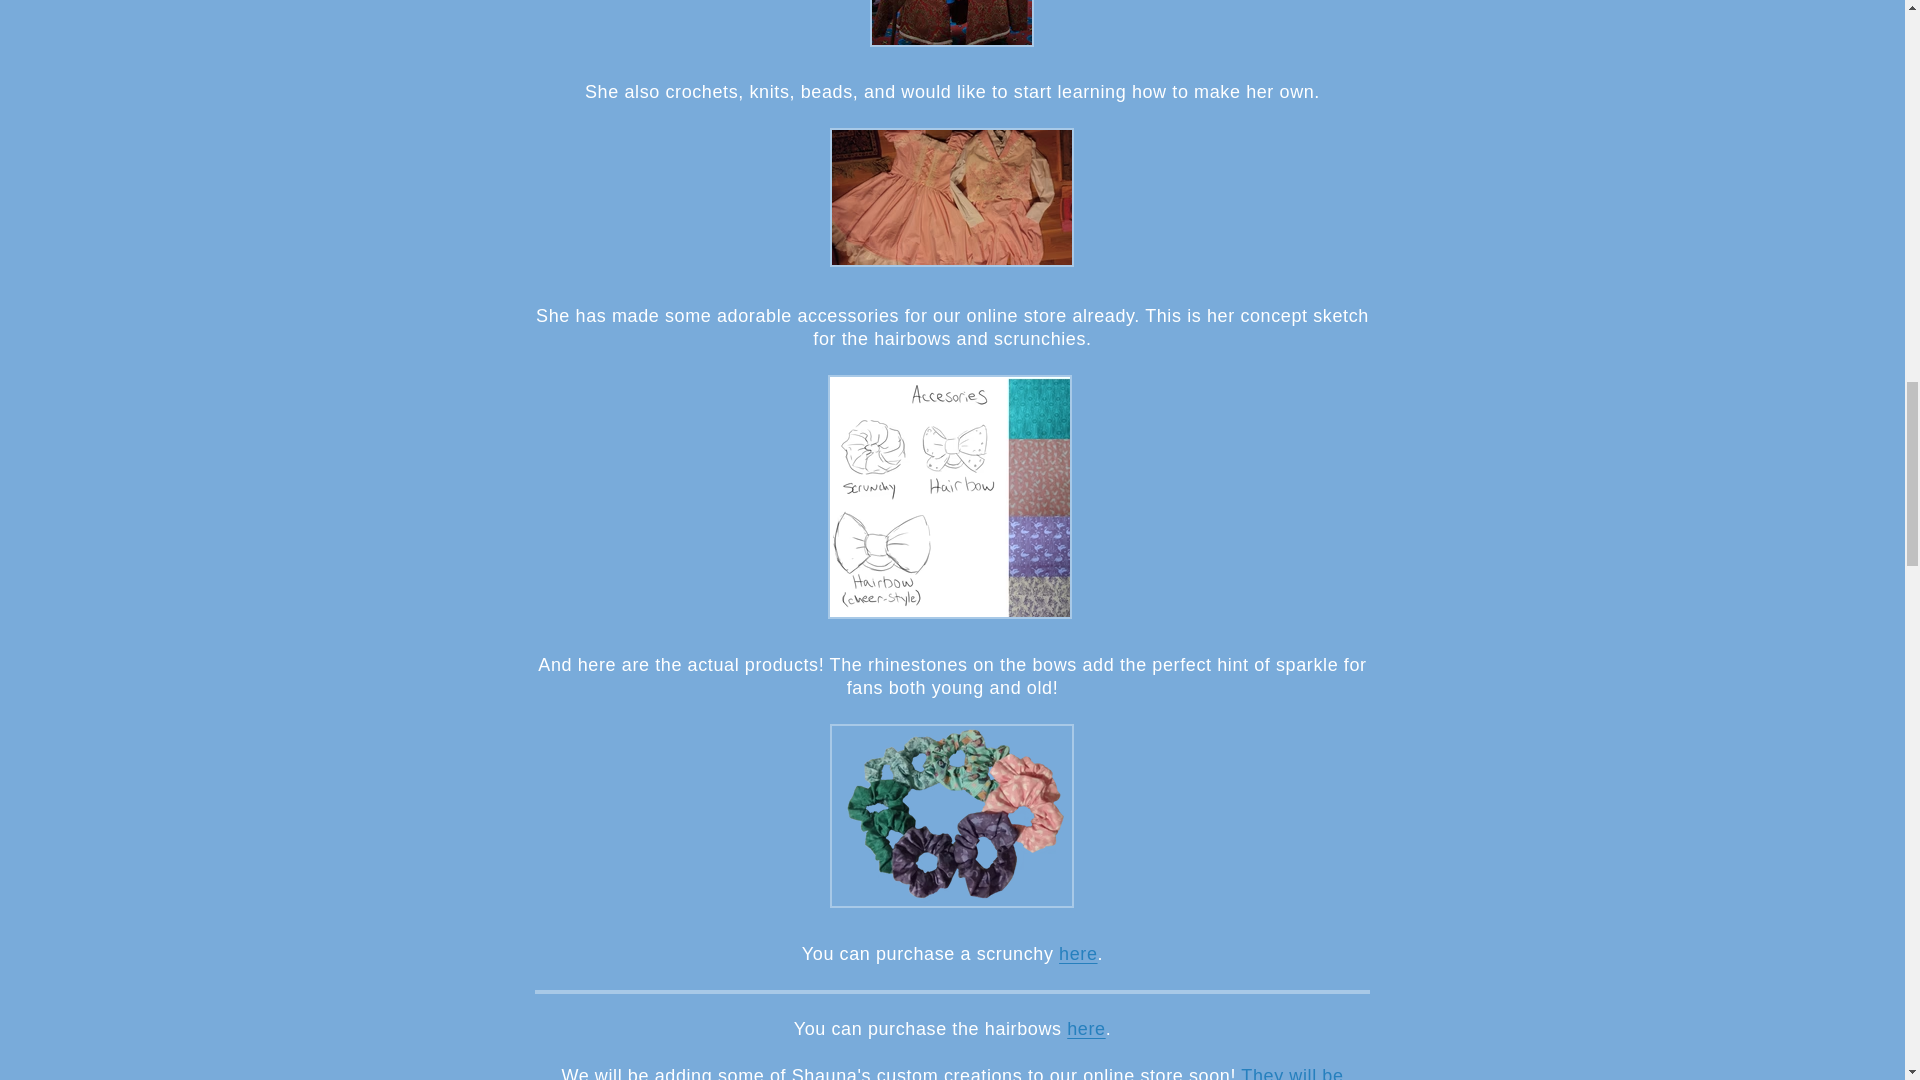  What do you see at coordinates (951, 906) in the screenshot?
I see `Scrunchie` at bounding box center [951, 906].